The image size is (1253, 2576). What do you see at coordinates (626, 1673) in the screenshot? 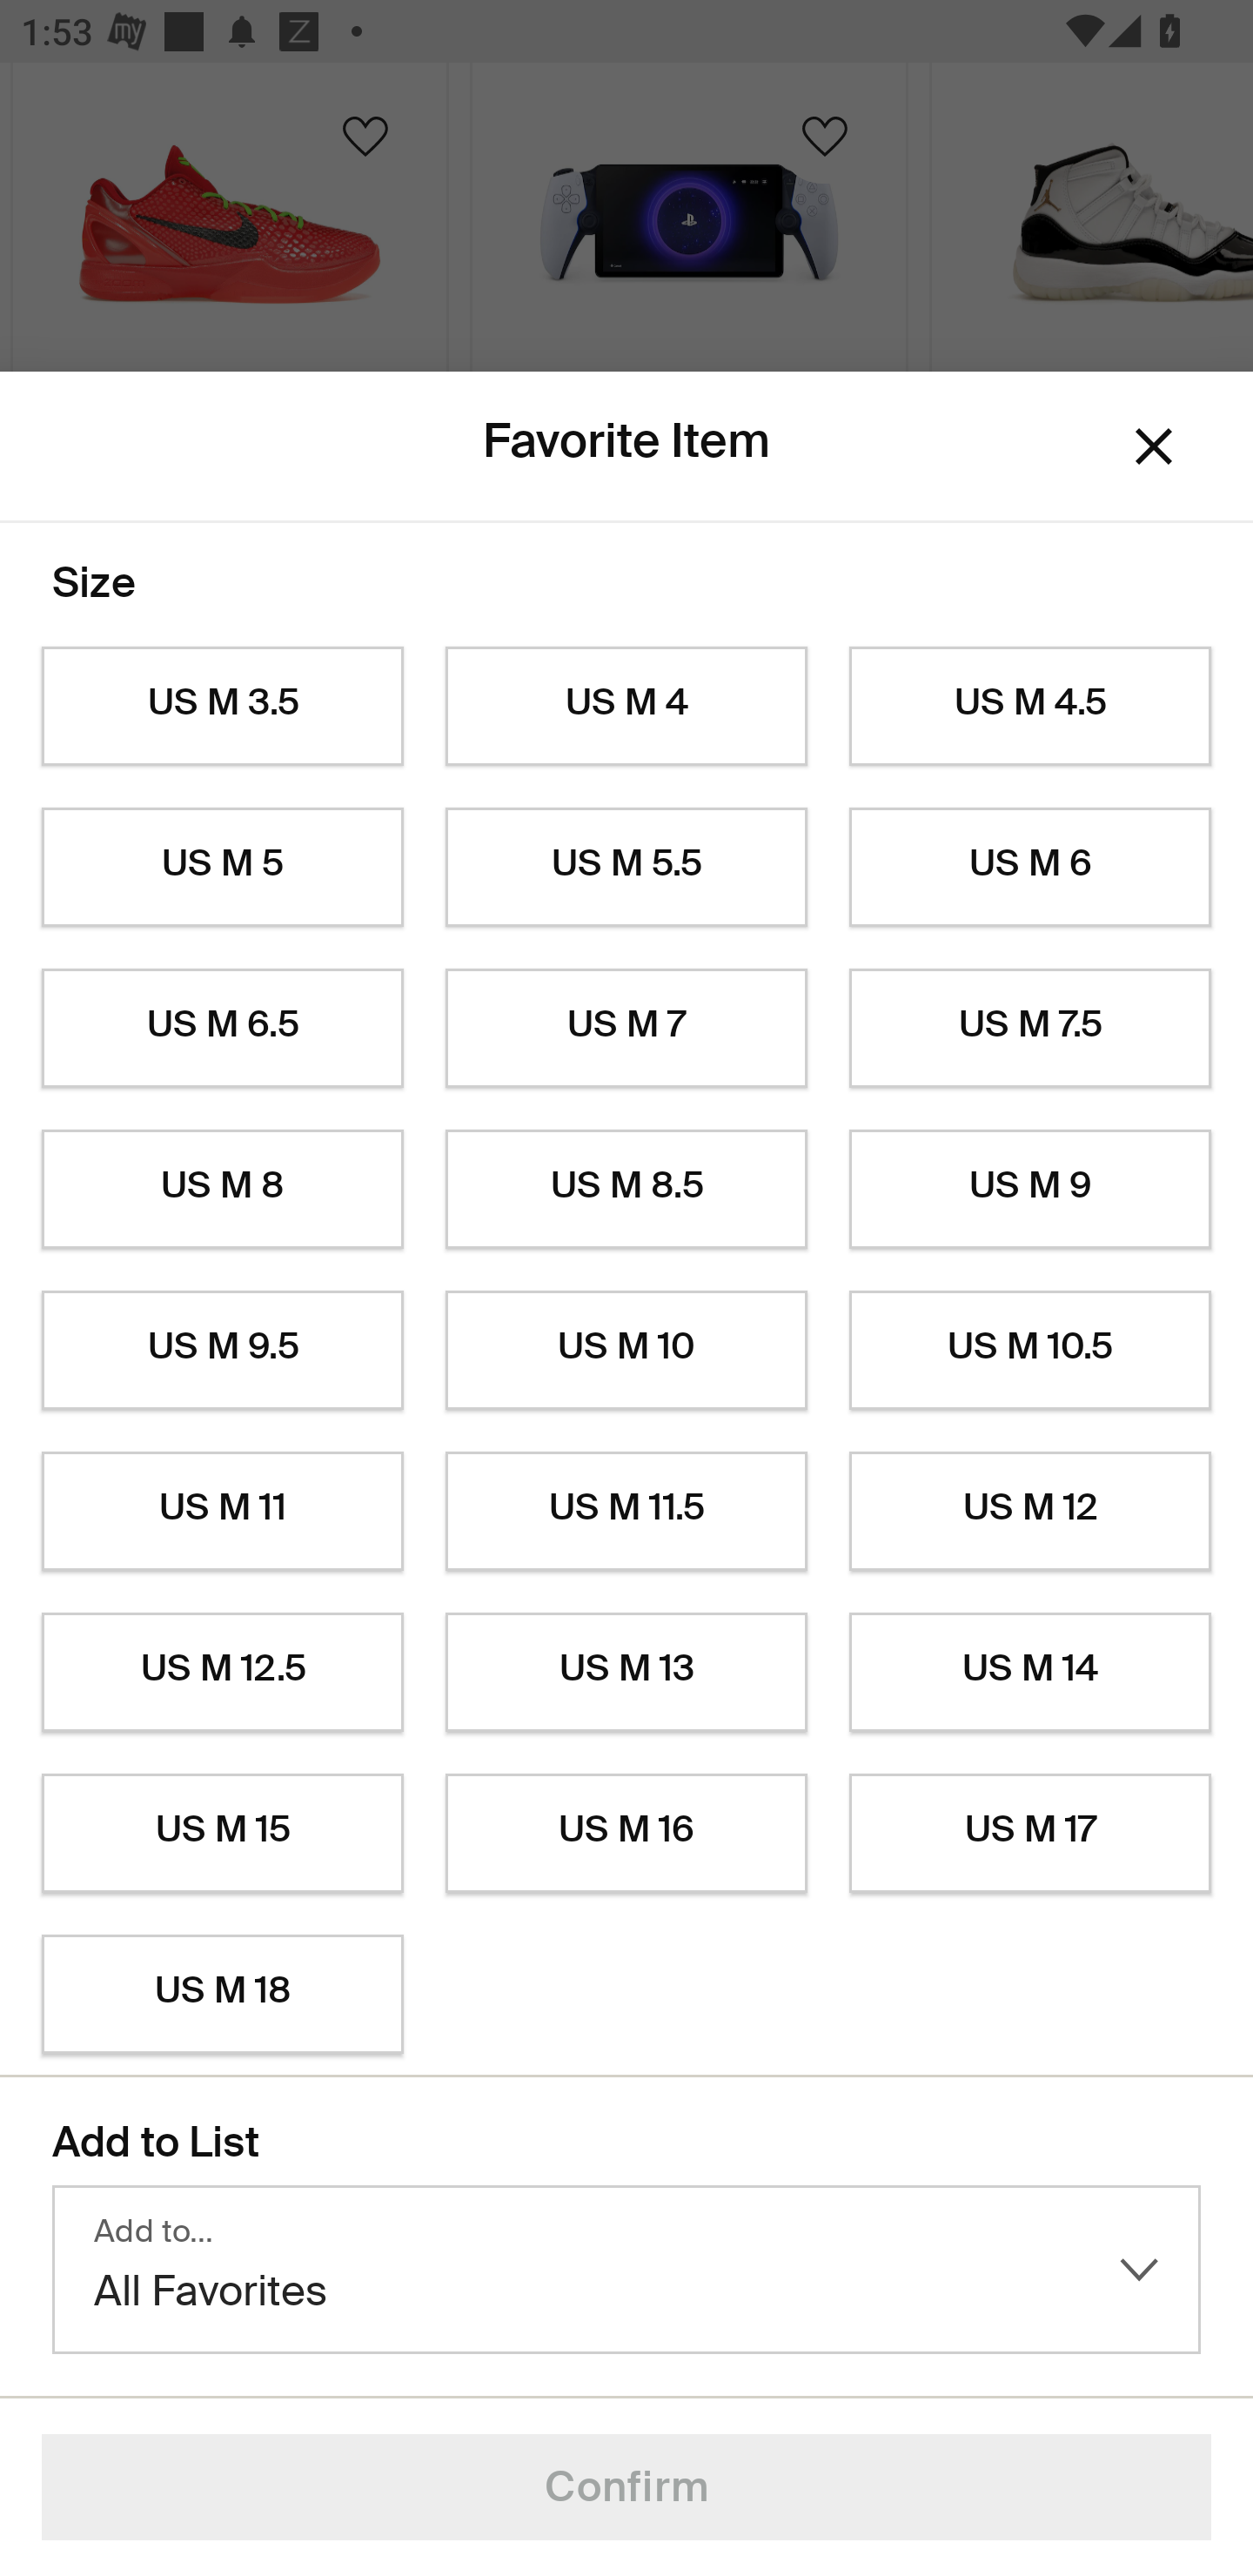
I see `US M 13` at bounding box center [626, 1673].